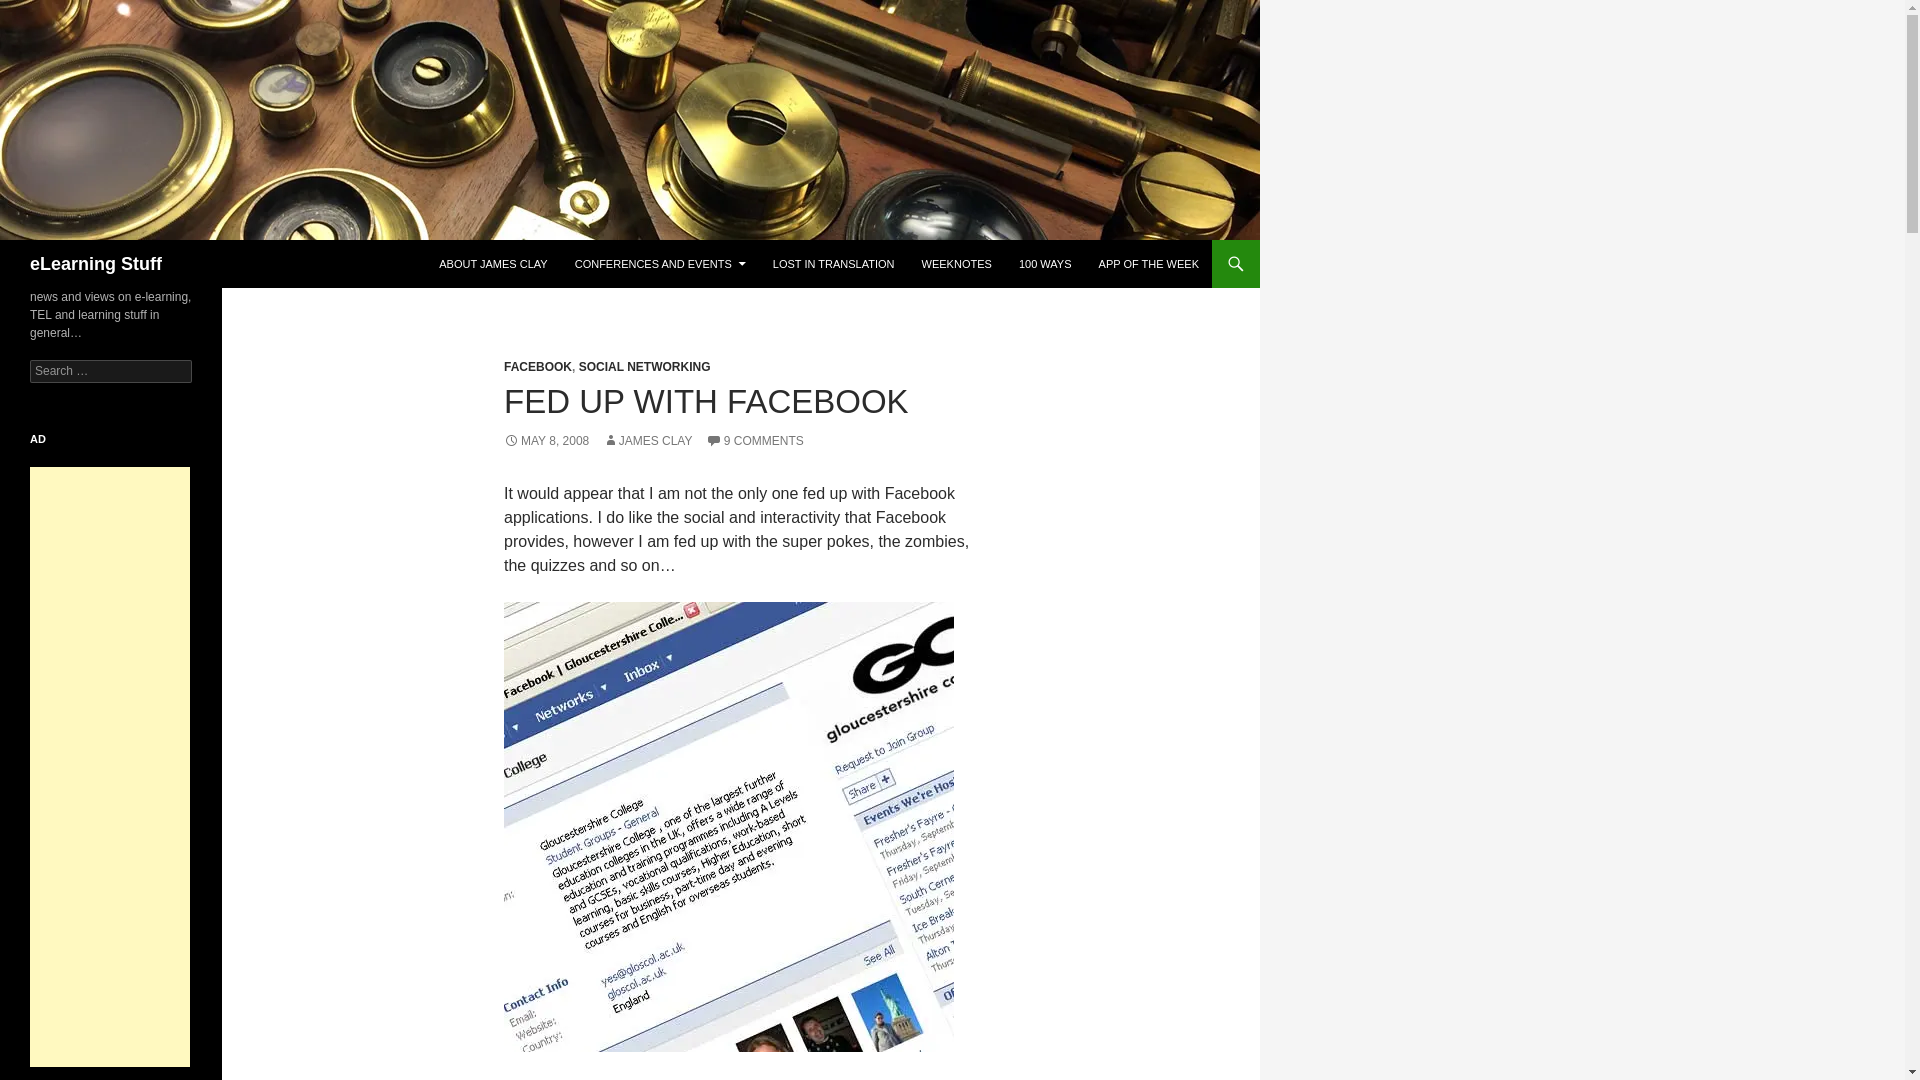  Describe the element at coordinates (1045, 264) in the screenshot. I see `100 WAYS` at that location.